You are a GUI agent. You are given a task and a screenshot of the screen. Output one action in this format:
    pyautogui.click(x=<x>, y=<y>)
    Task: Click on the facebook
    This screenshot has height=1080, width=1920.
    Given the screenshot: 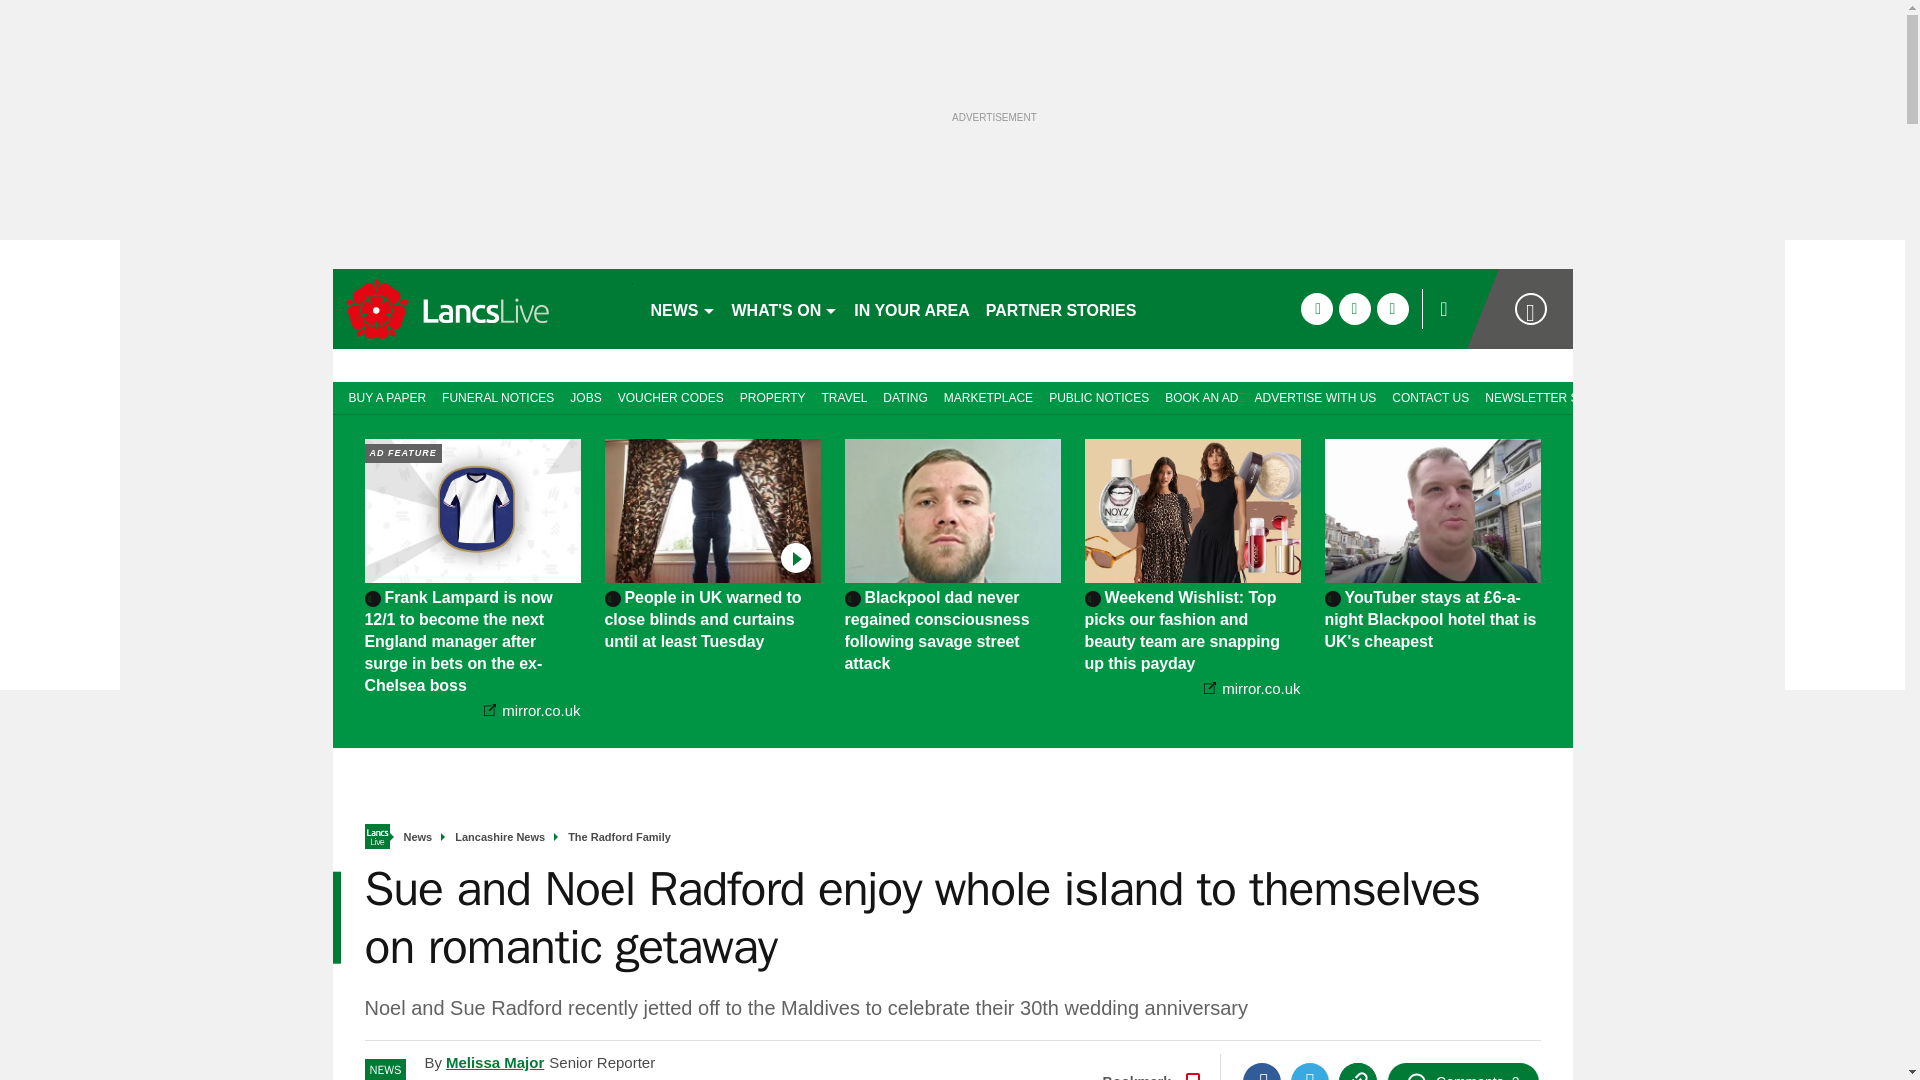 What is the action you would take?
    pyautogui.click(x=1316, y=308)
    